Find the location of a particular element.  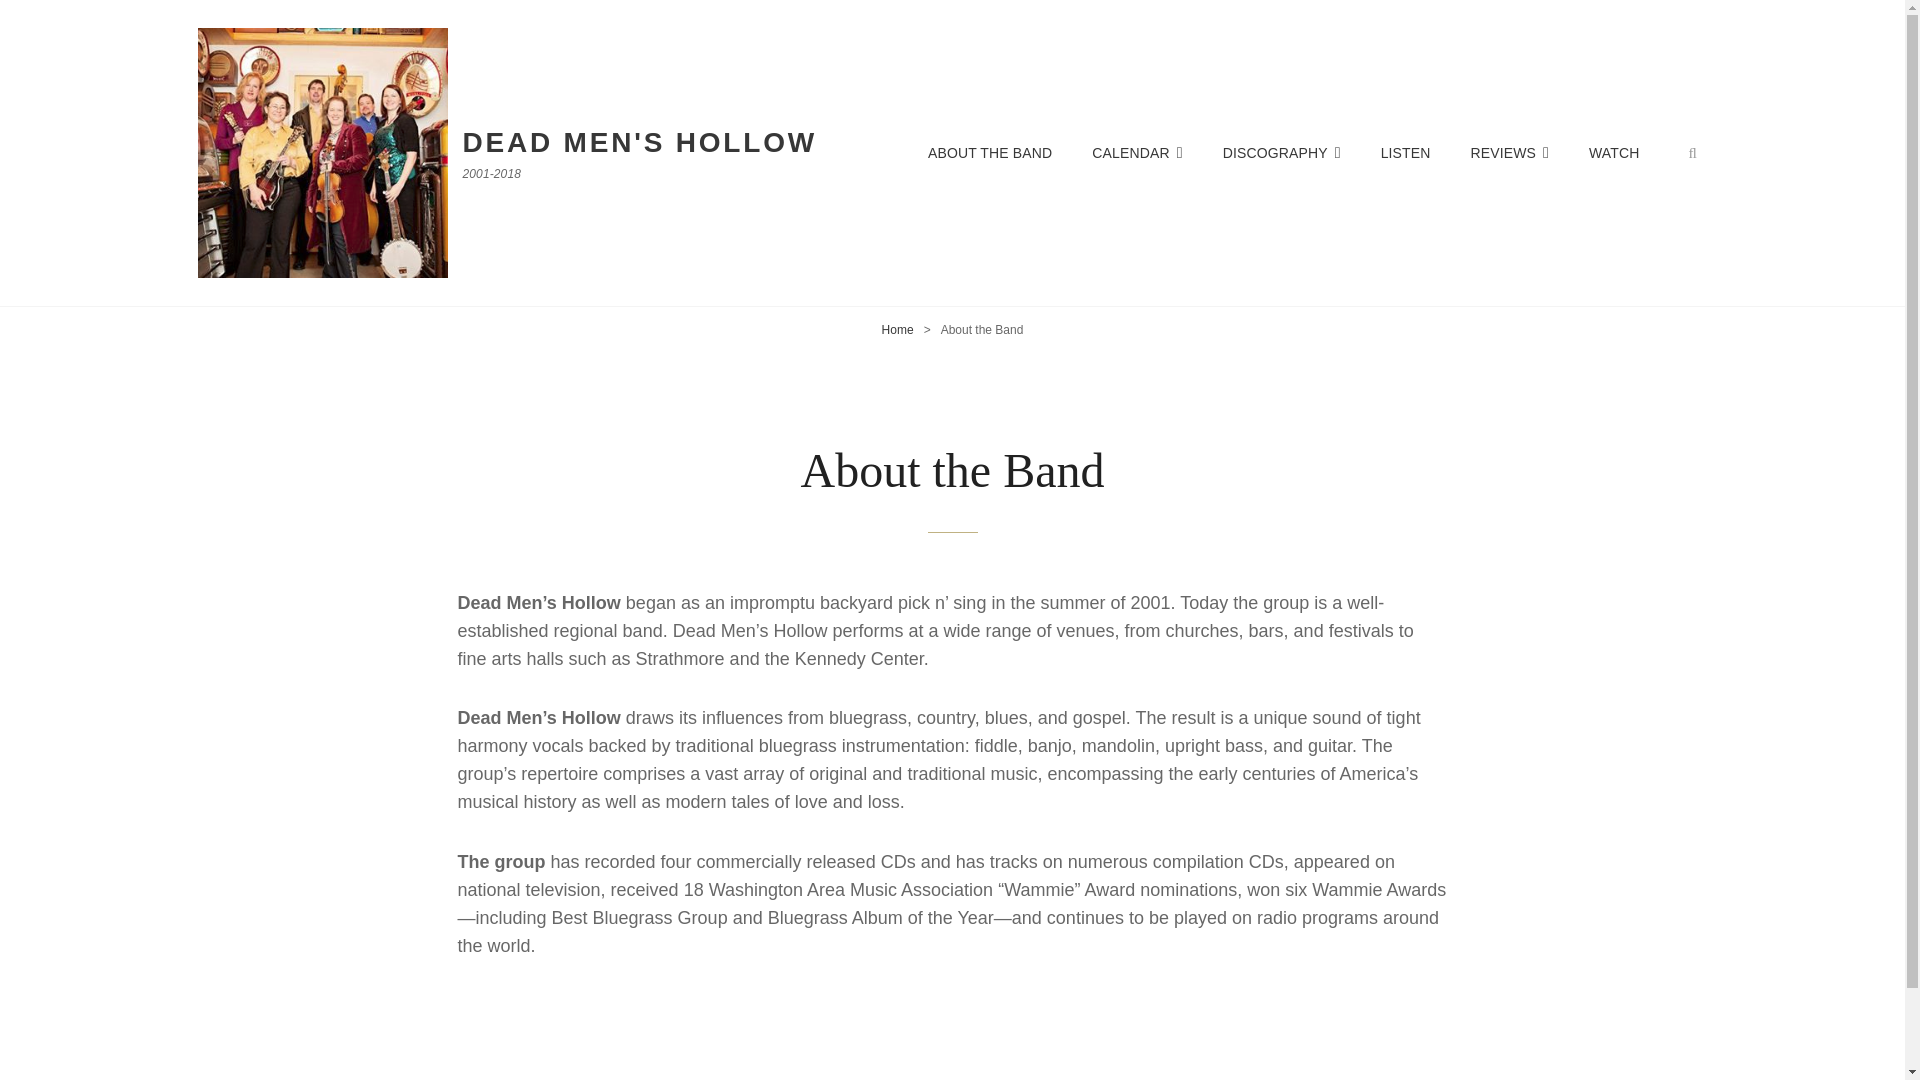

CALENDAR is located at coordinates (1136, 153).